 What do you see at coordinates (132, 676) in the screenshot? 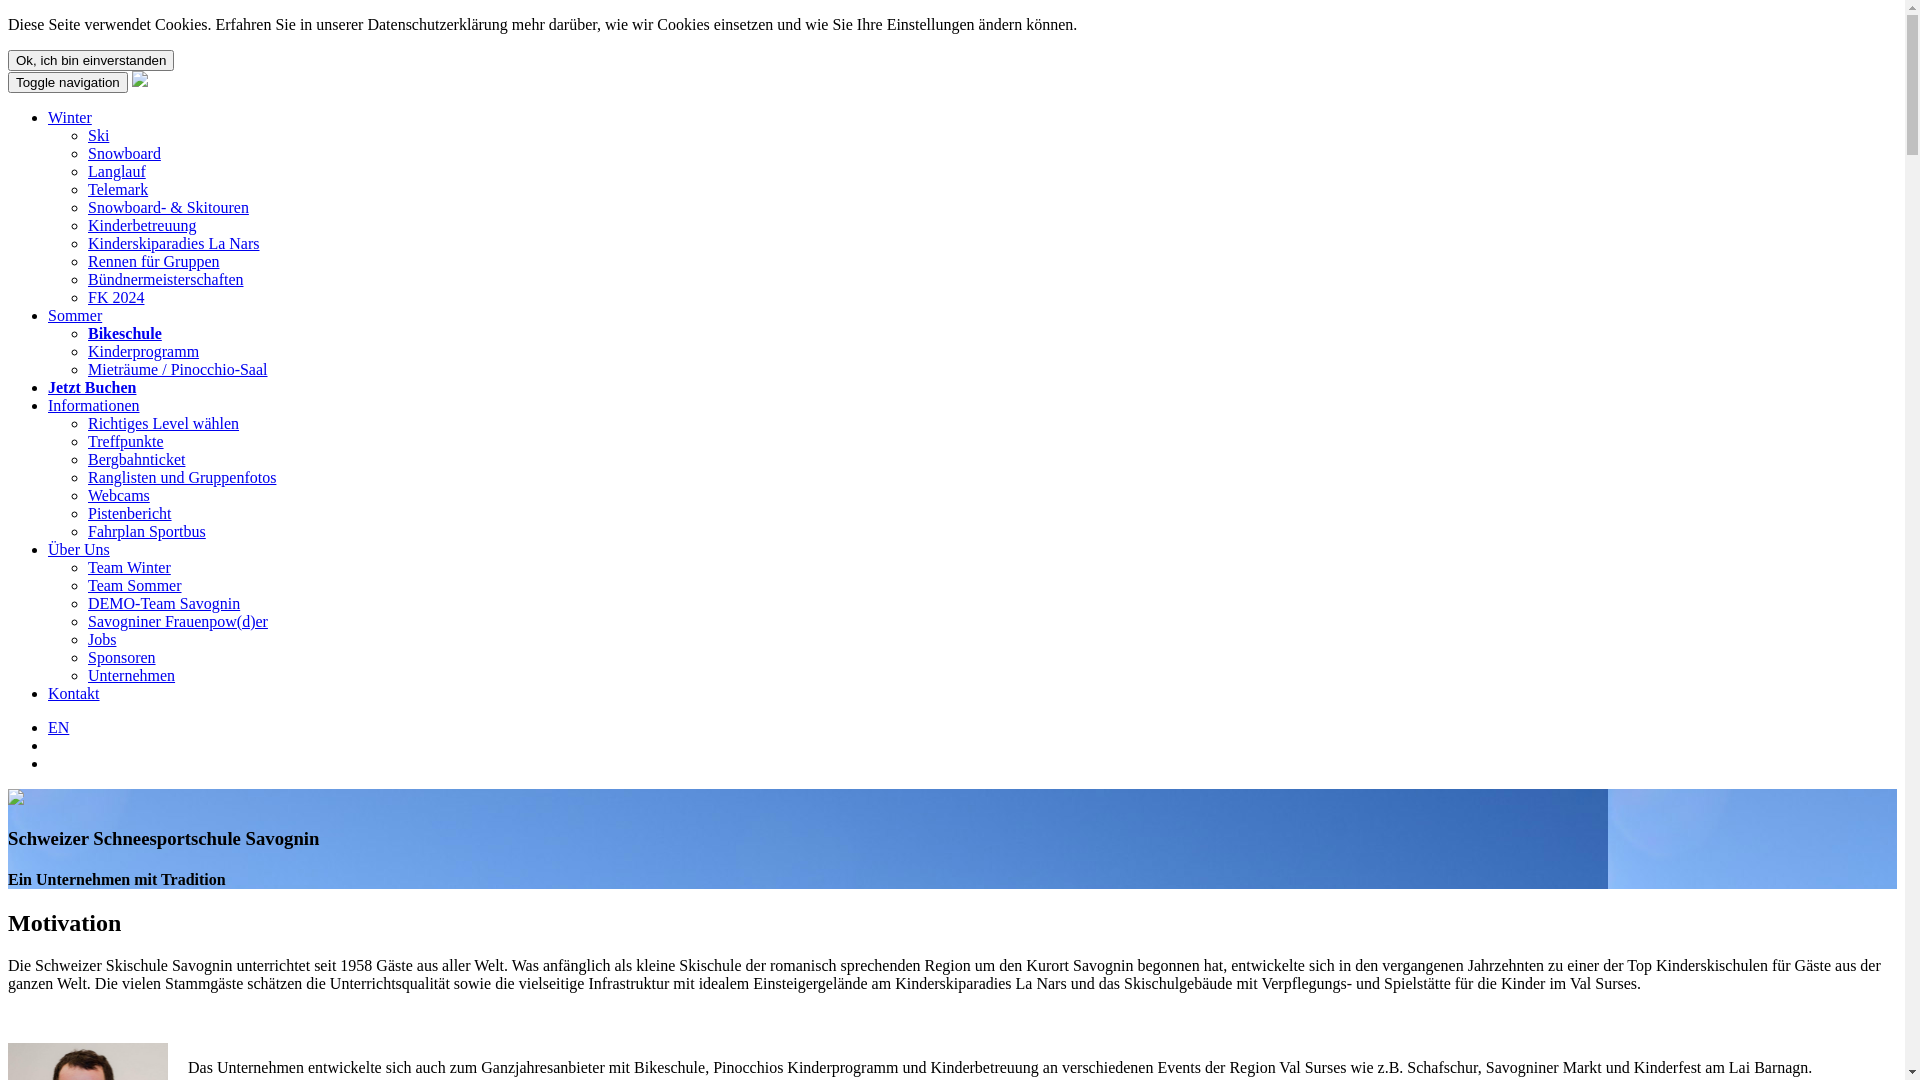
I see `Unternehmen` at bounding box center [132, 676].